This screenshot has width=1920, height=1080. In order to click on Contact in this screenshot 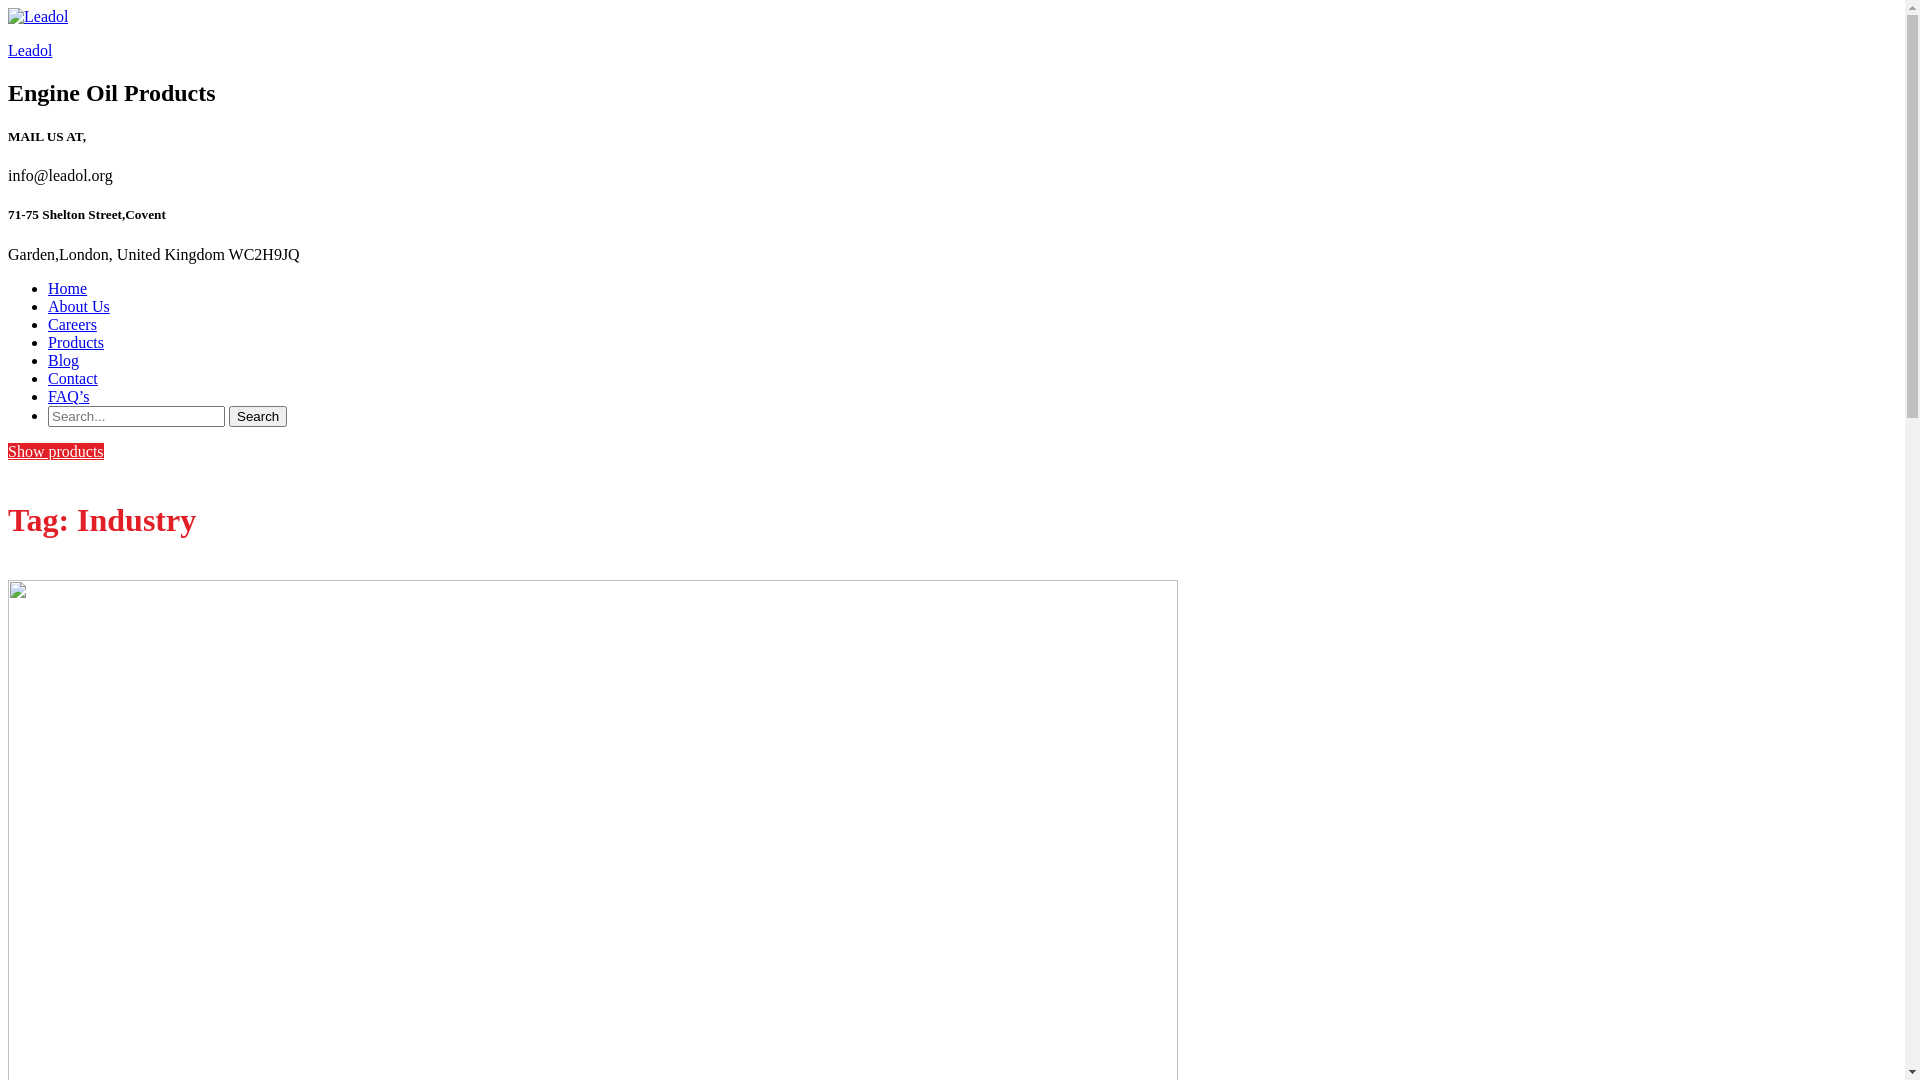, I will do `click(73, 378)`.